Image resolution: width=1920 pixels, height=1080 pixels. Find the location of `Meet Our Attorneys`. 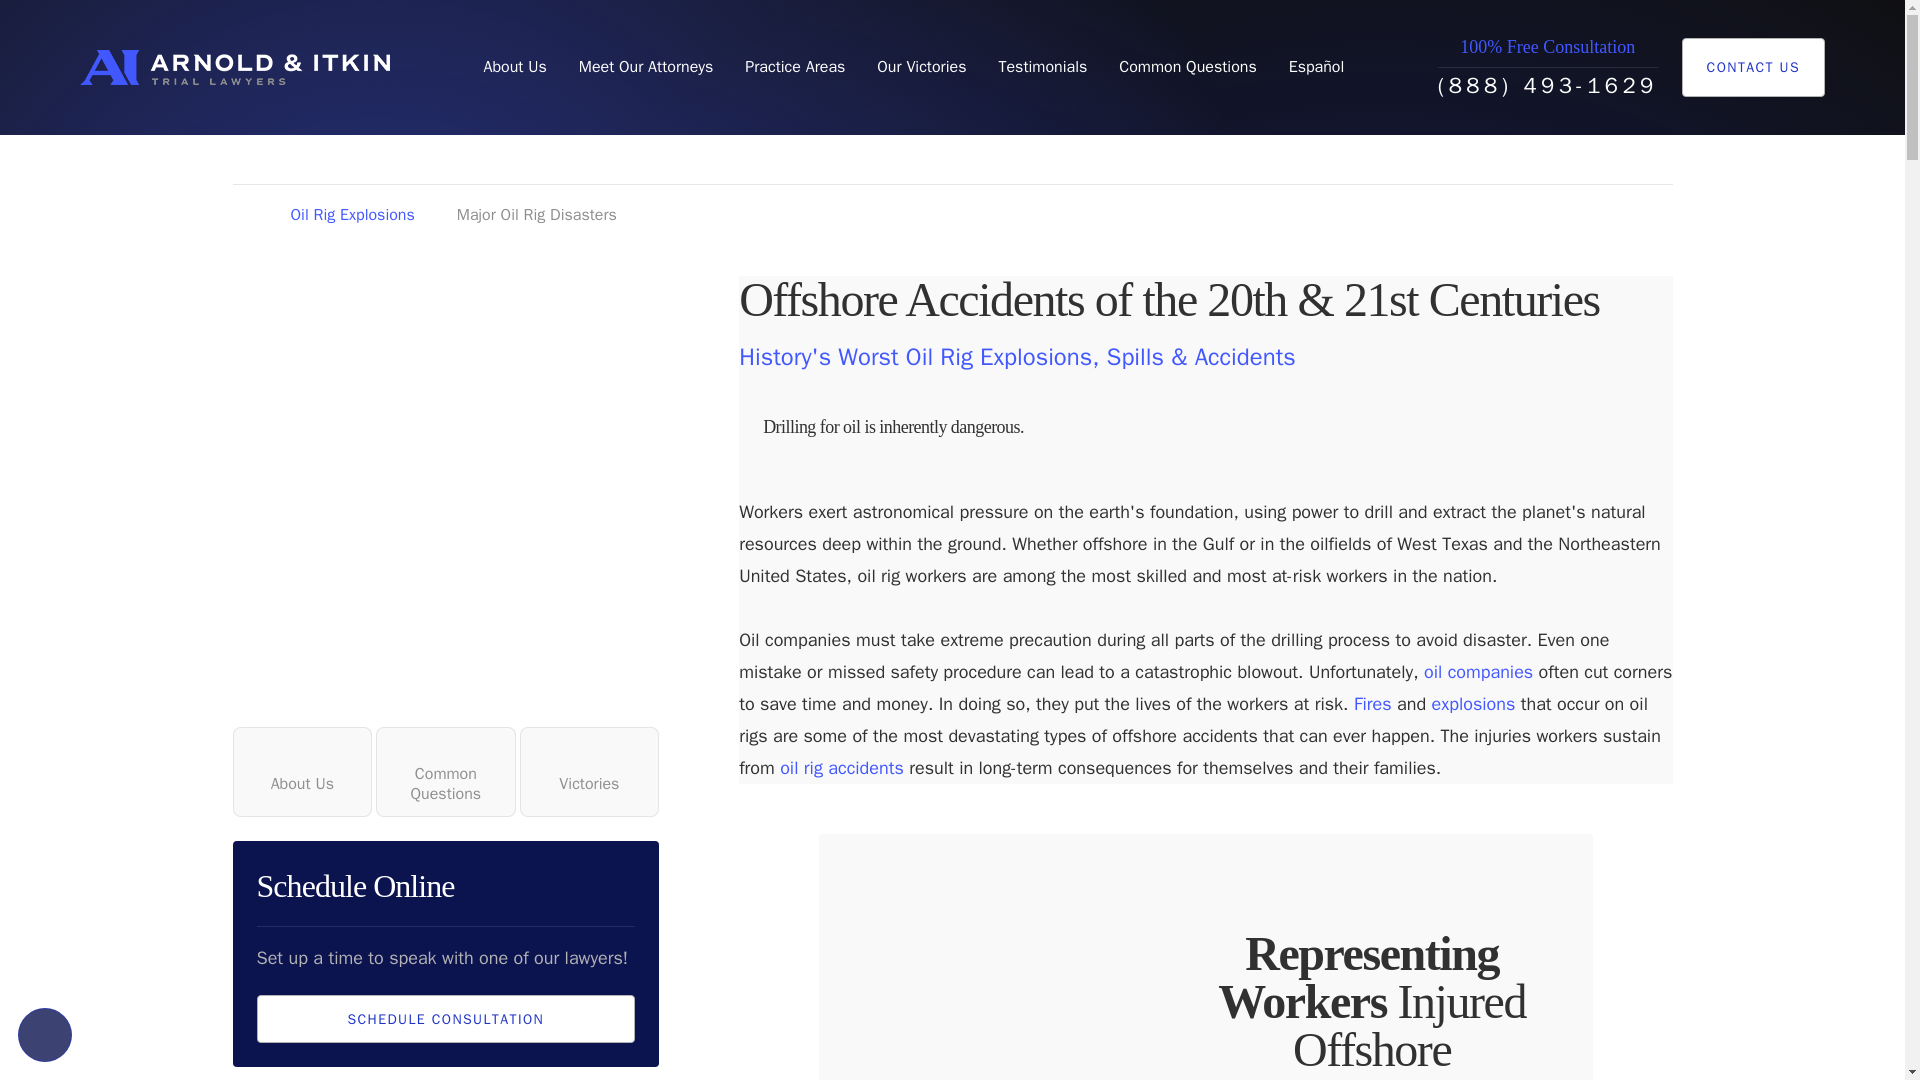

Meet Our Attorneys is located at coordinates (646, 67).